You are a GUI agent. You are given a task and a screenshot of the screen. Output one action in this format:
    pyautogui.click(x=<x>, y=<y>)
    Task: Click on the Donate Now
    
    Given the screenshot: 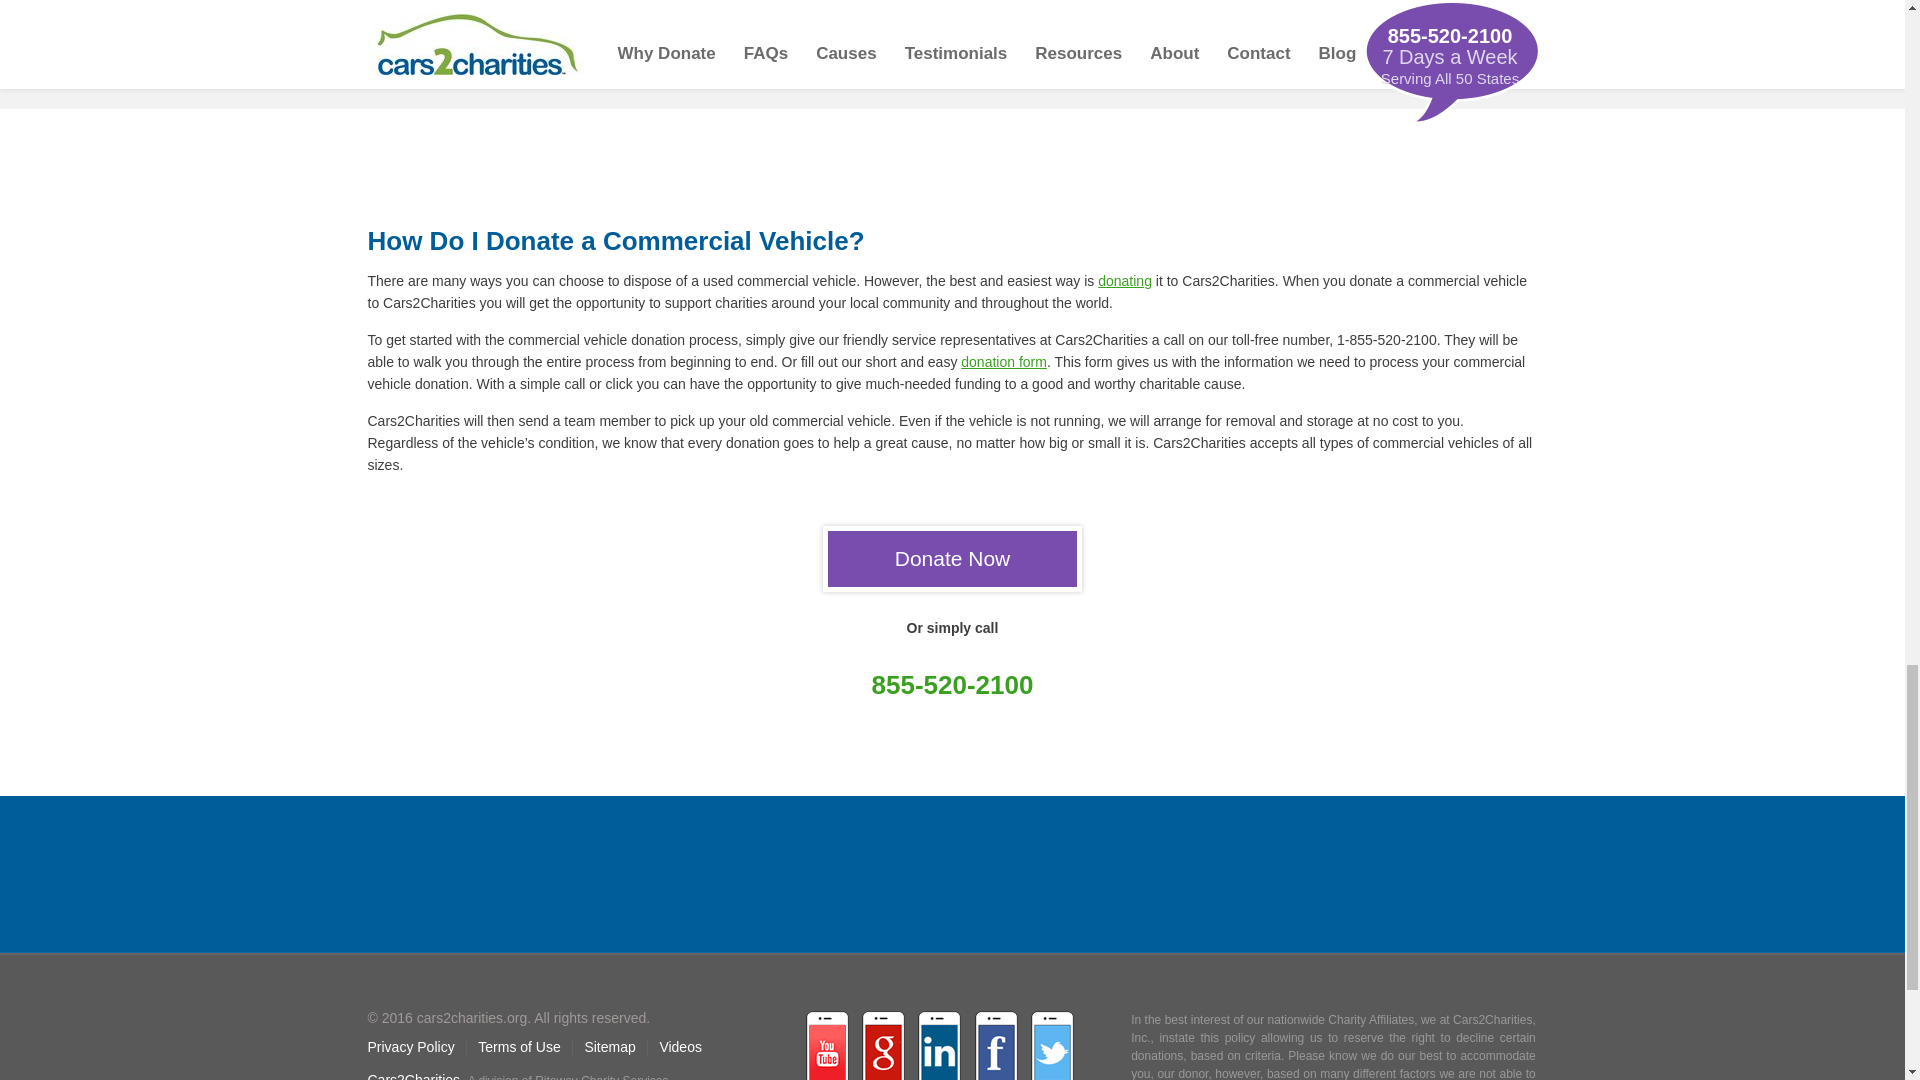 What is the action you would take?
    pyautogui.click(x=952, y=558)
    